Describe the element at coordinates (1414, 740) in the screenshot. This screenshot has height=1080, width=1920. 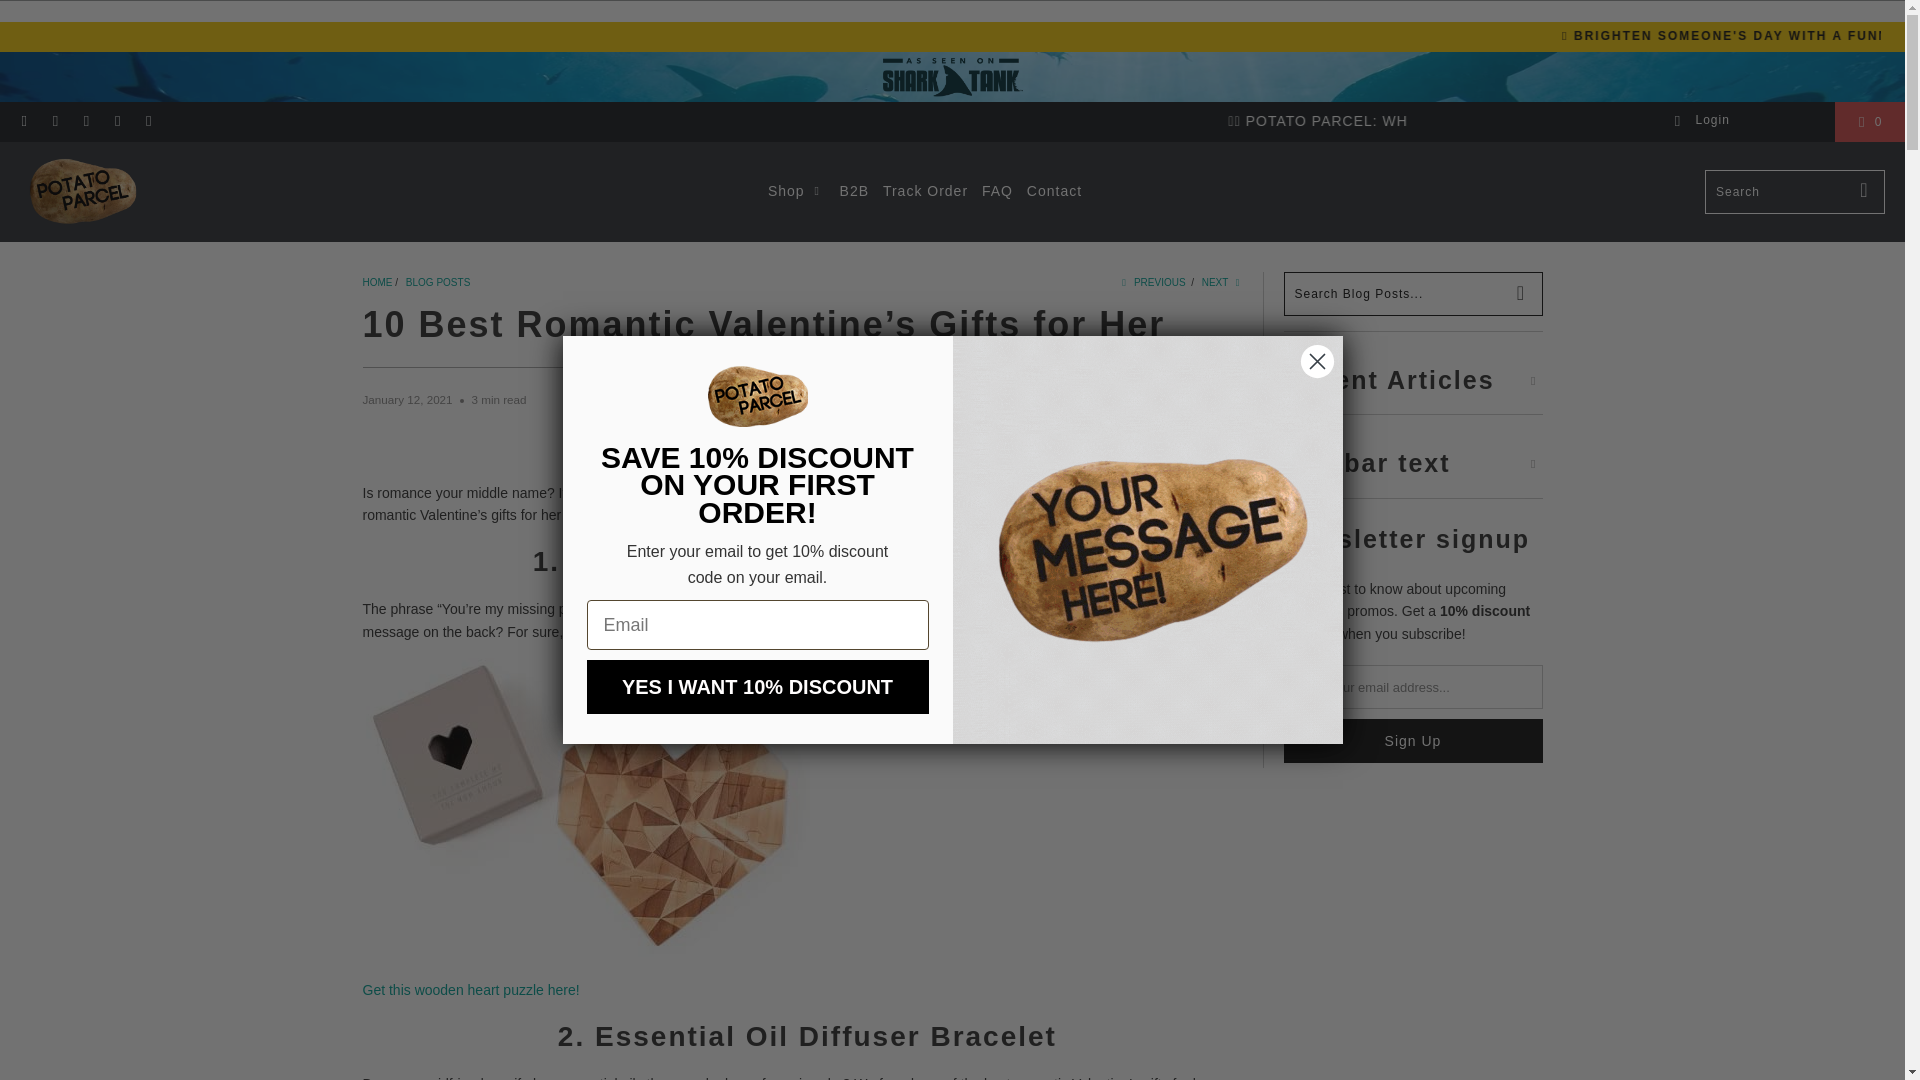
I see `Sign Up` at that location.